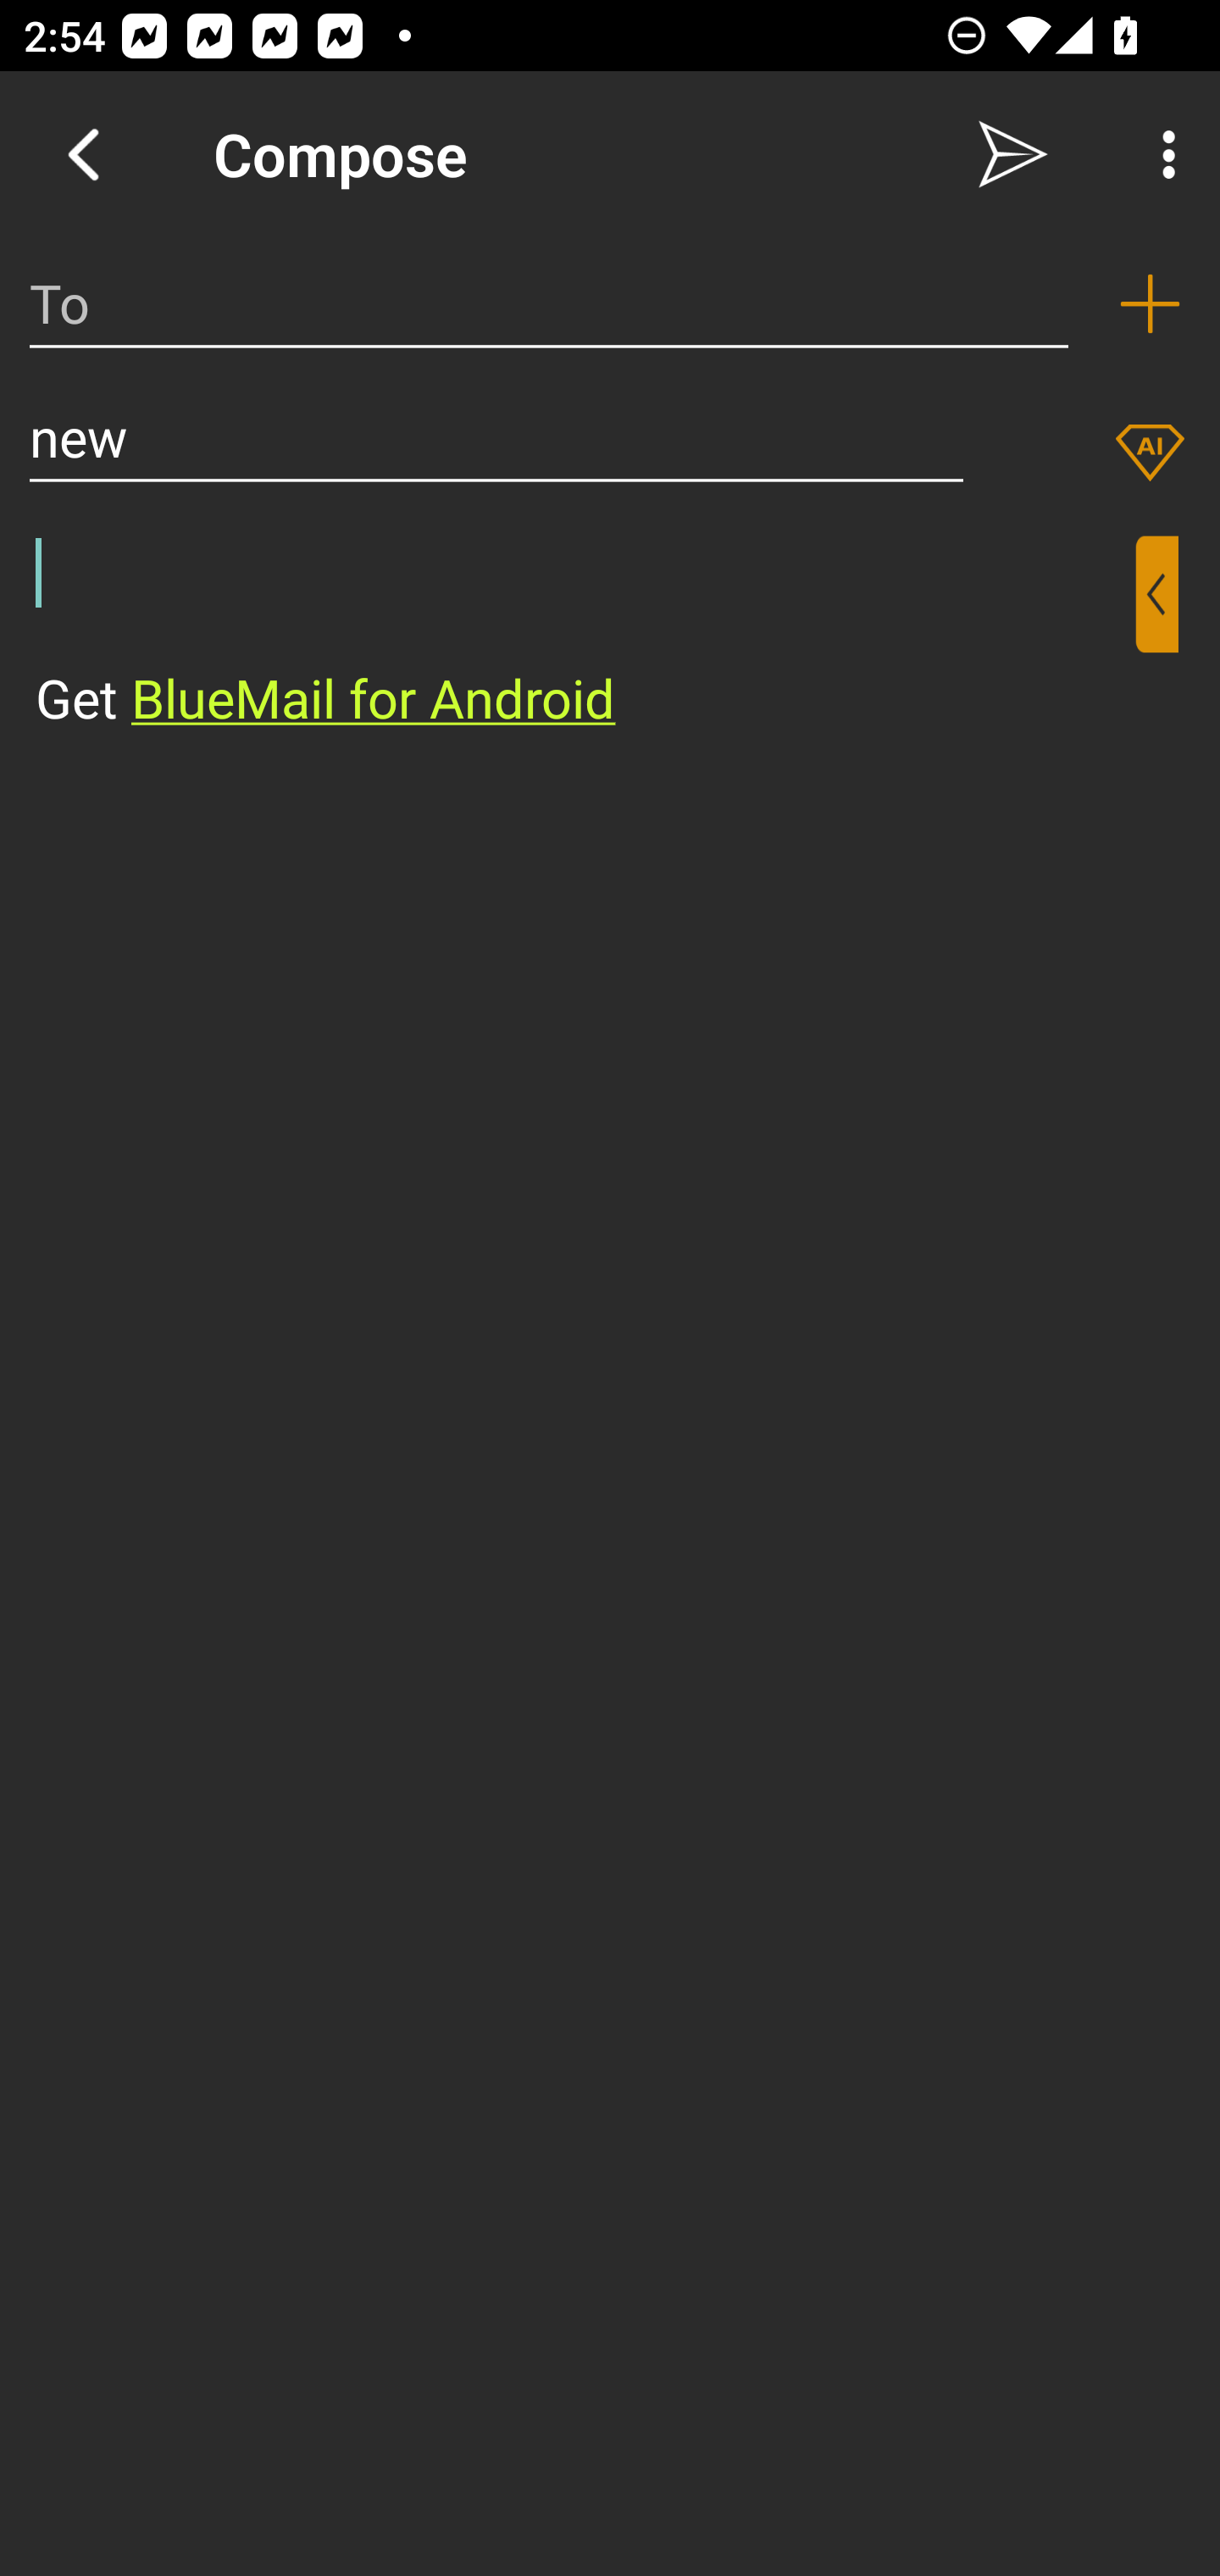  I want to click on new, so click(496, 437).